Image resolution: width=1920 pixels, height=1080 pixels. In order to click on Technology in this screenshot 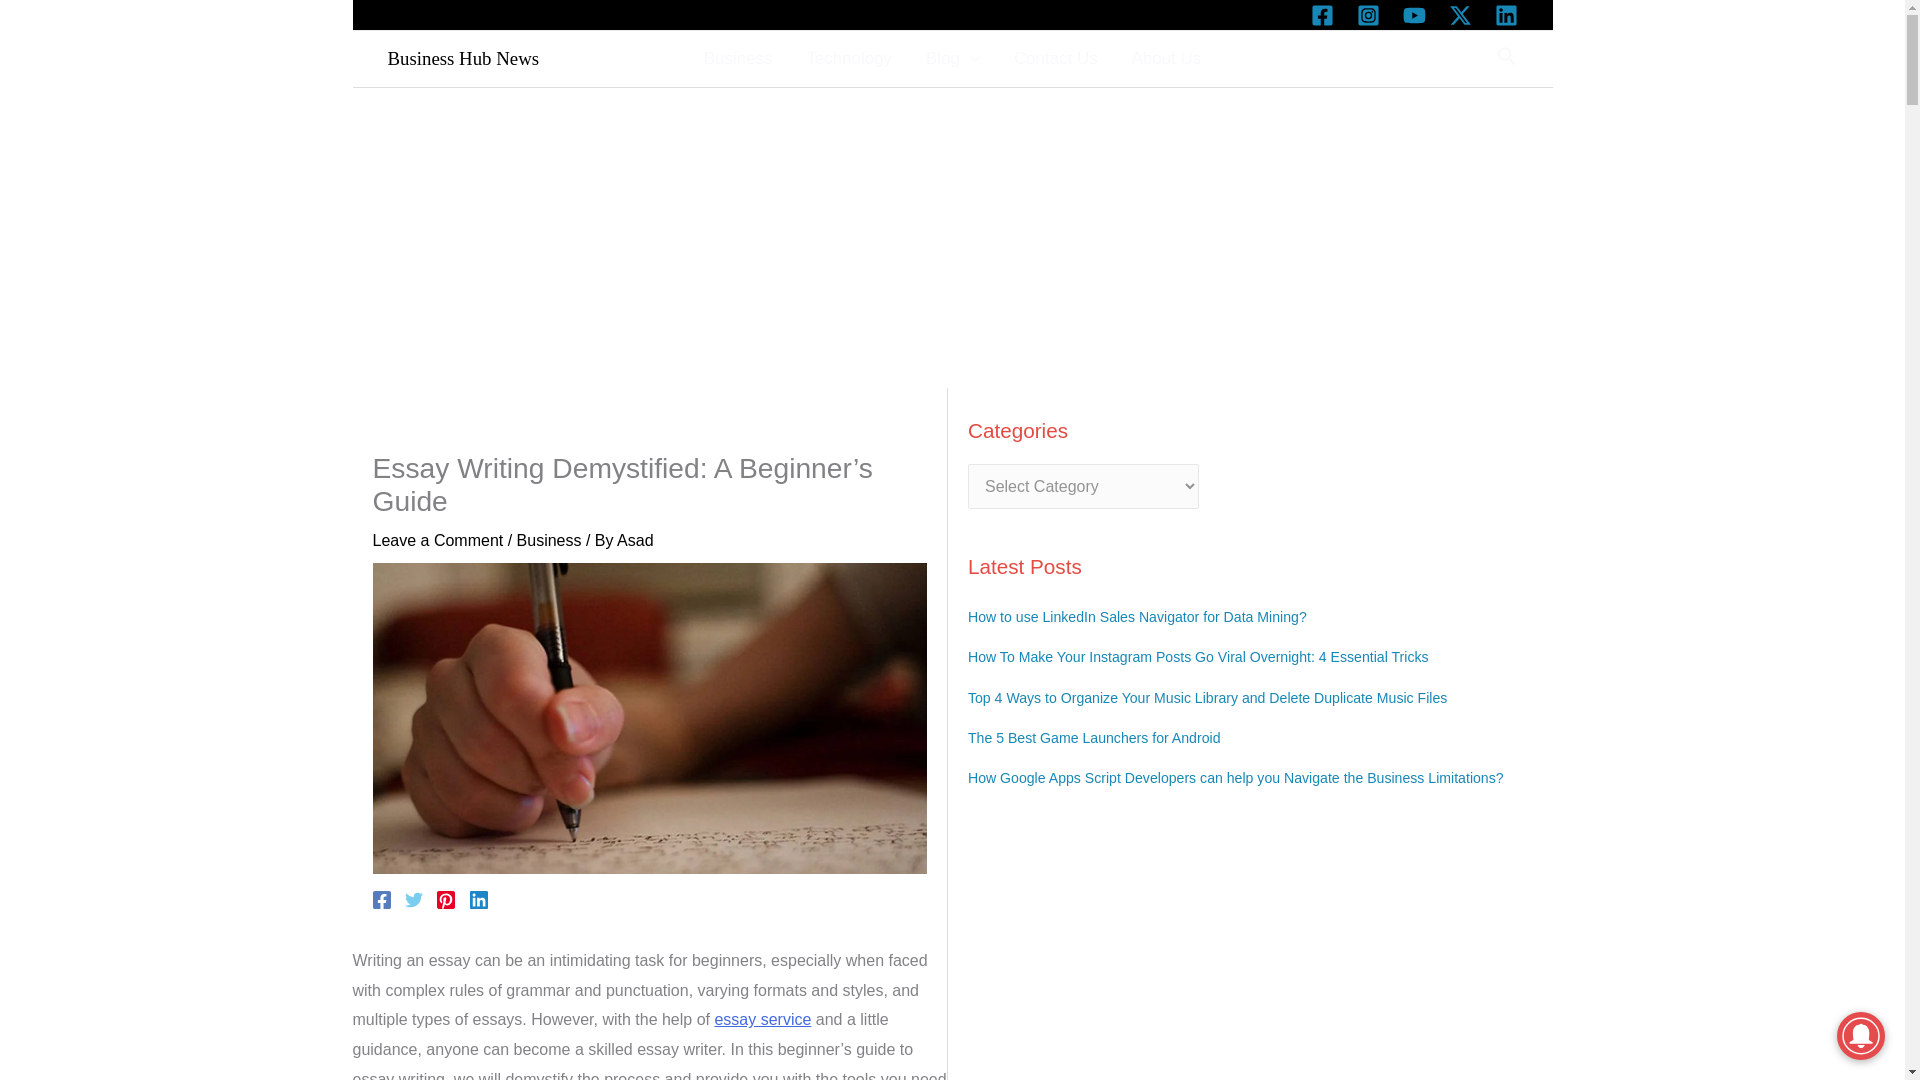, I will do `click(848, 58)`.